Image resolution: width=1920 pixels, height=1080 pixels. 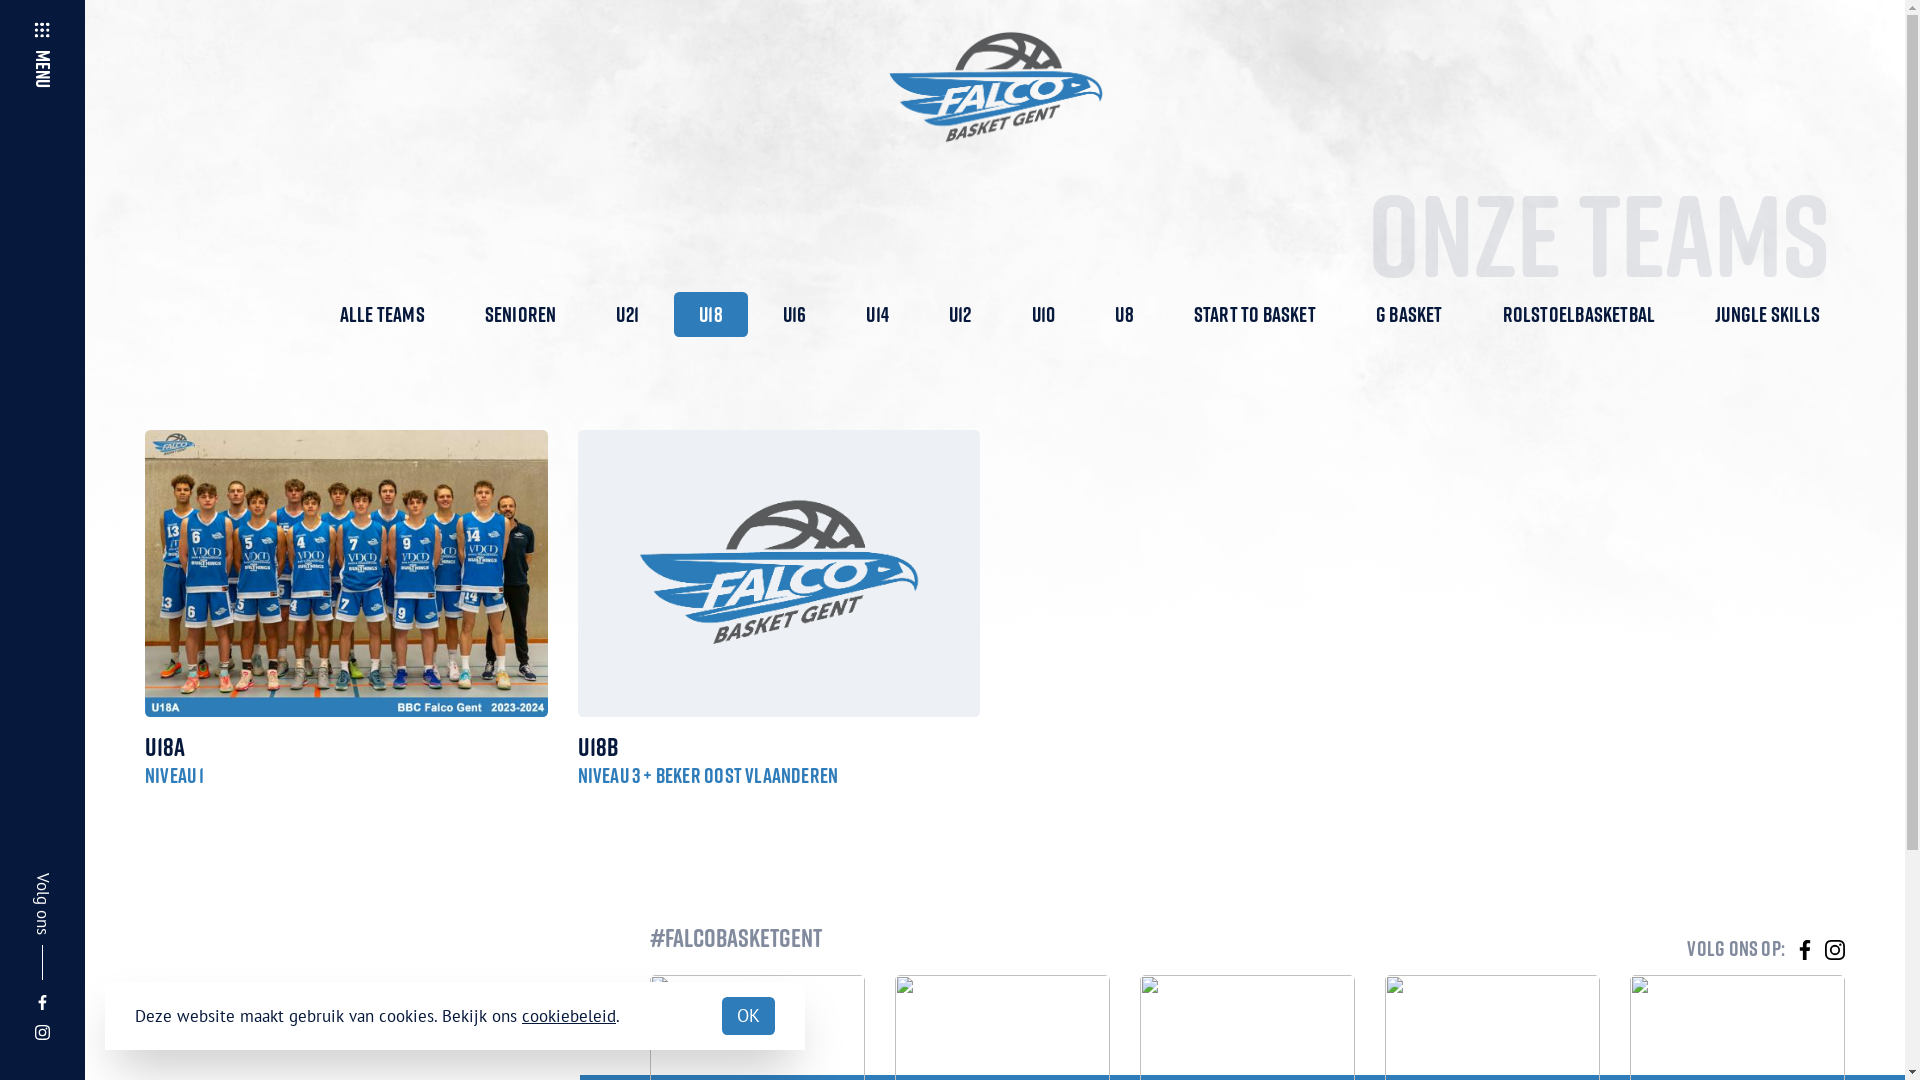 What do you see at coordinates (382, 314) in the screenshot?
I see `Alle Teams` at bounding box center [382, 314].